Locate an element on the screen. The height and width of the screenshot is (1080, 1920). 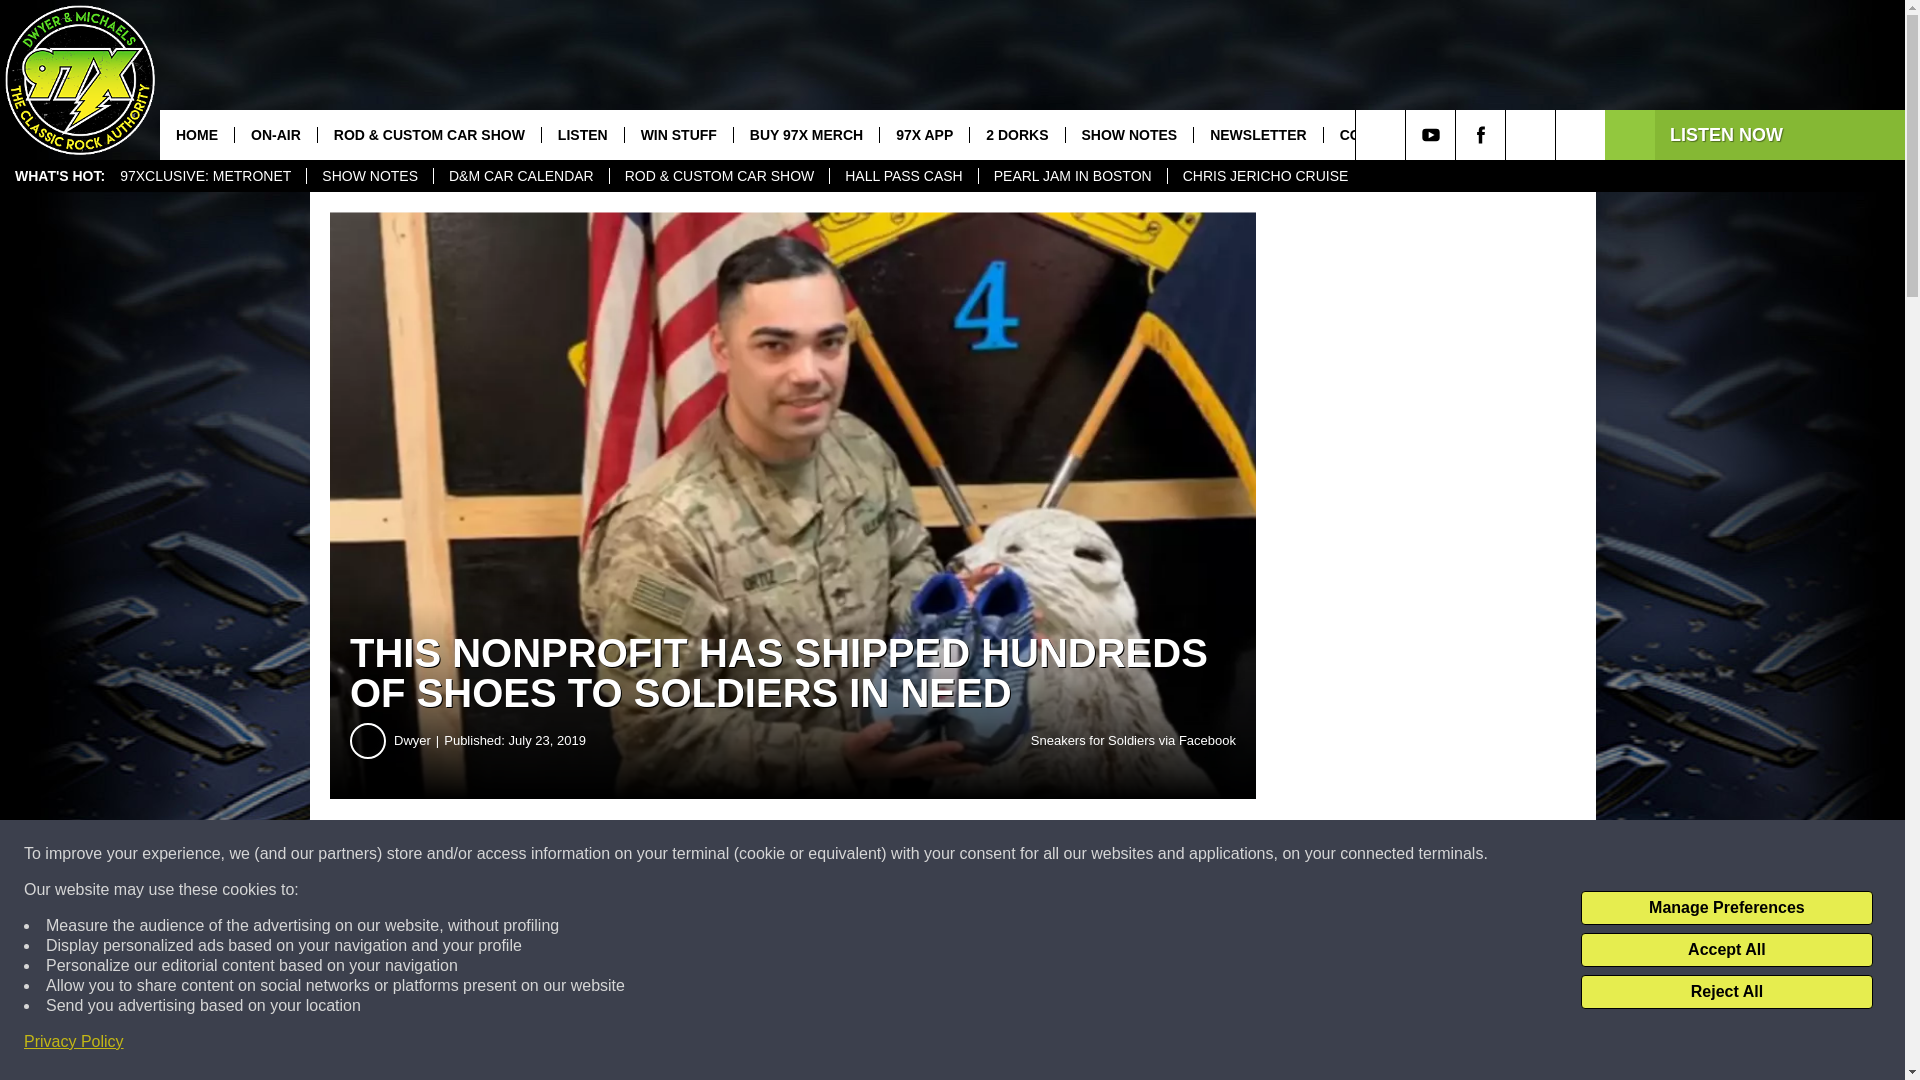
Share on Facebook is located at coordinates (608, 854).